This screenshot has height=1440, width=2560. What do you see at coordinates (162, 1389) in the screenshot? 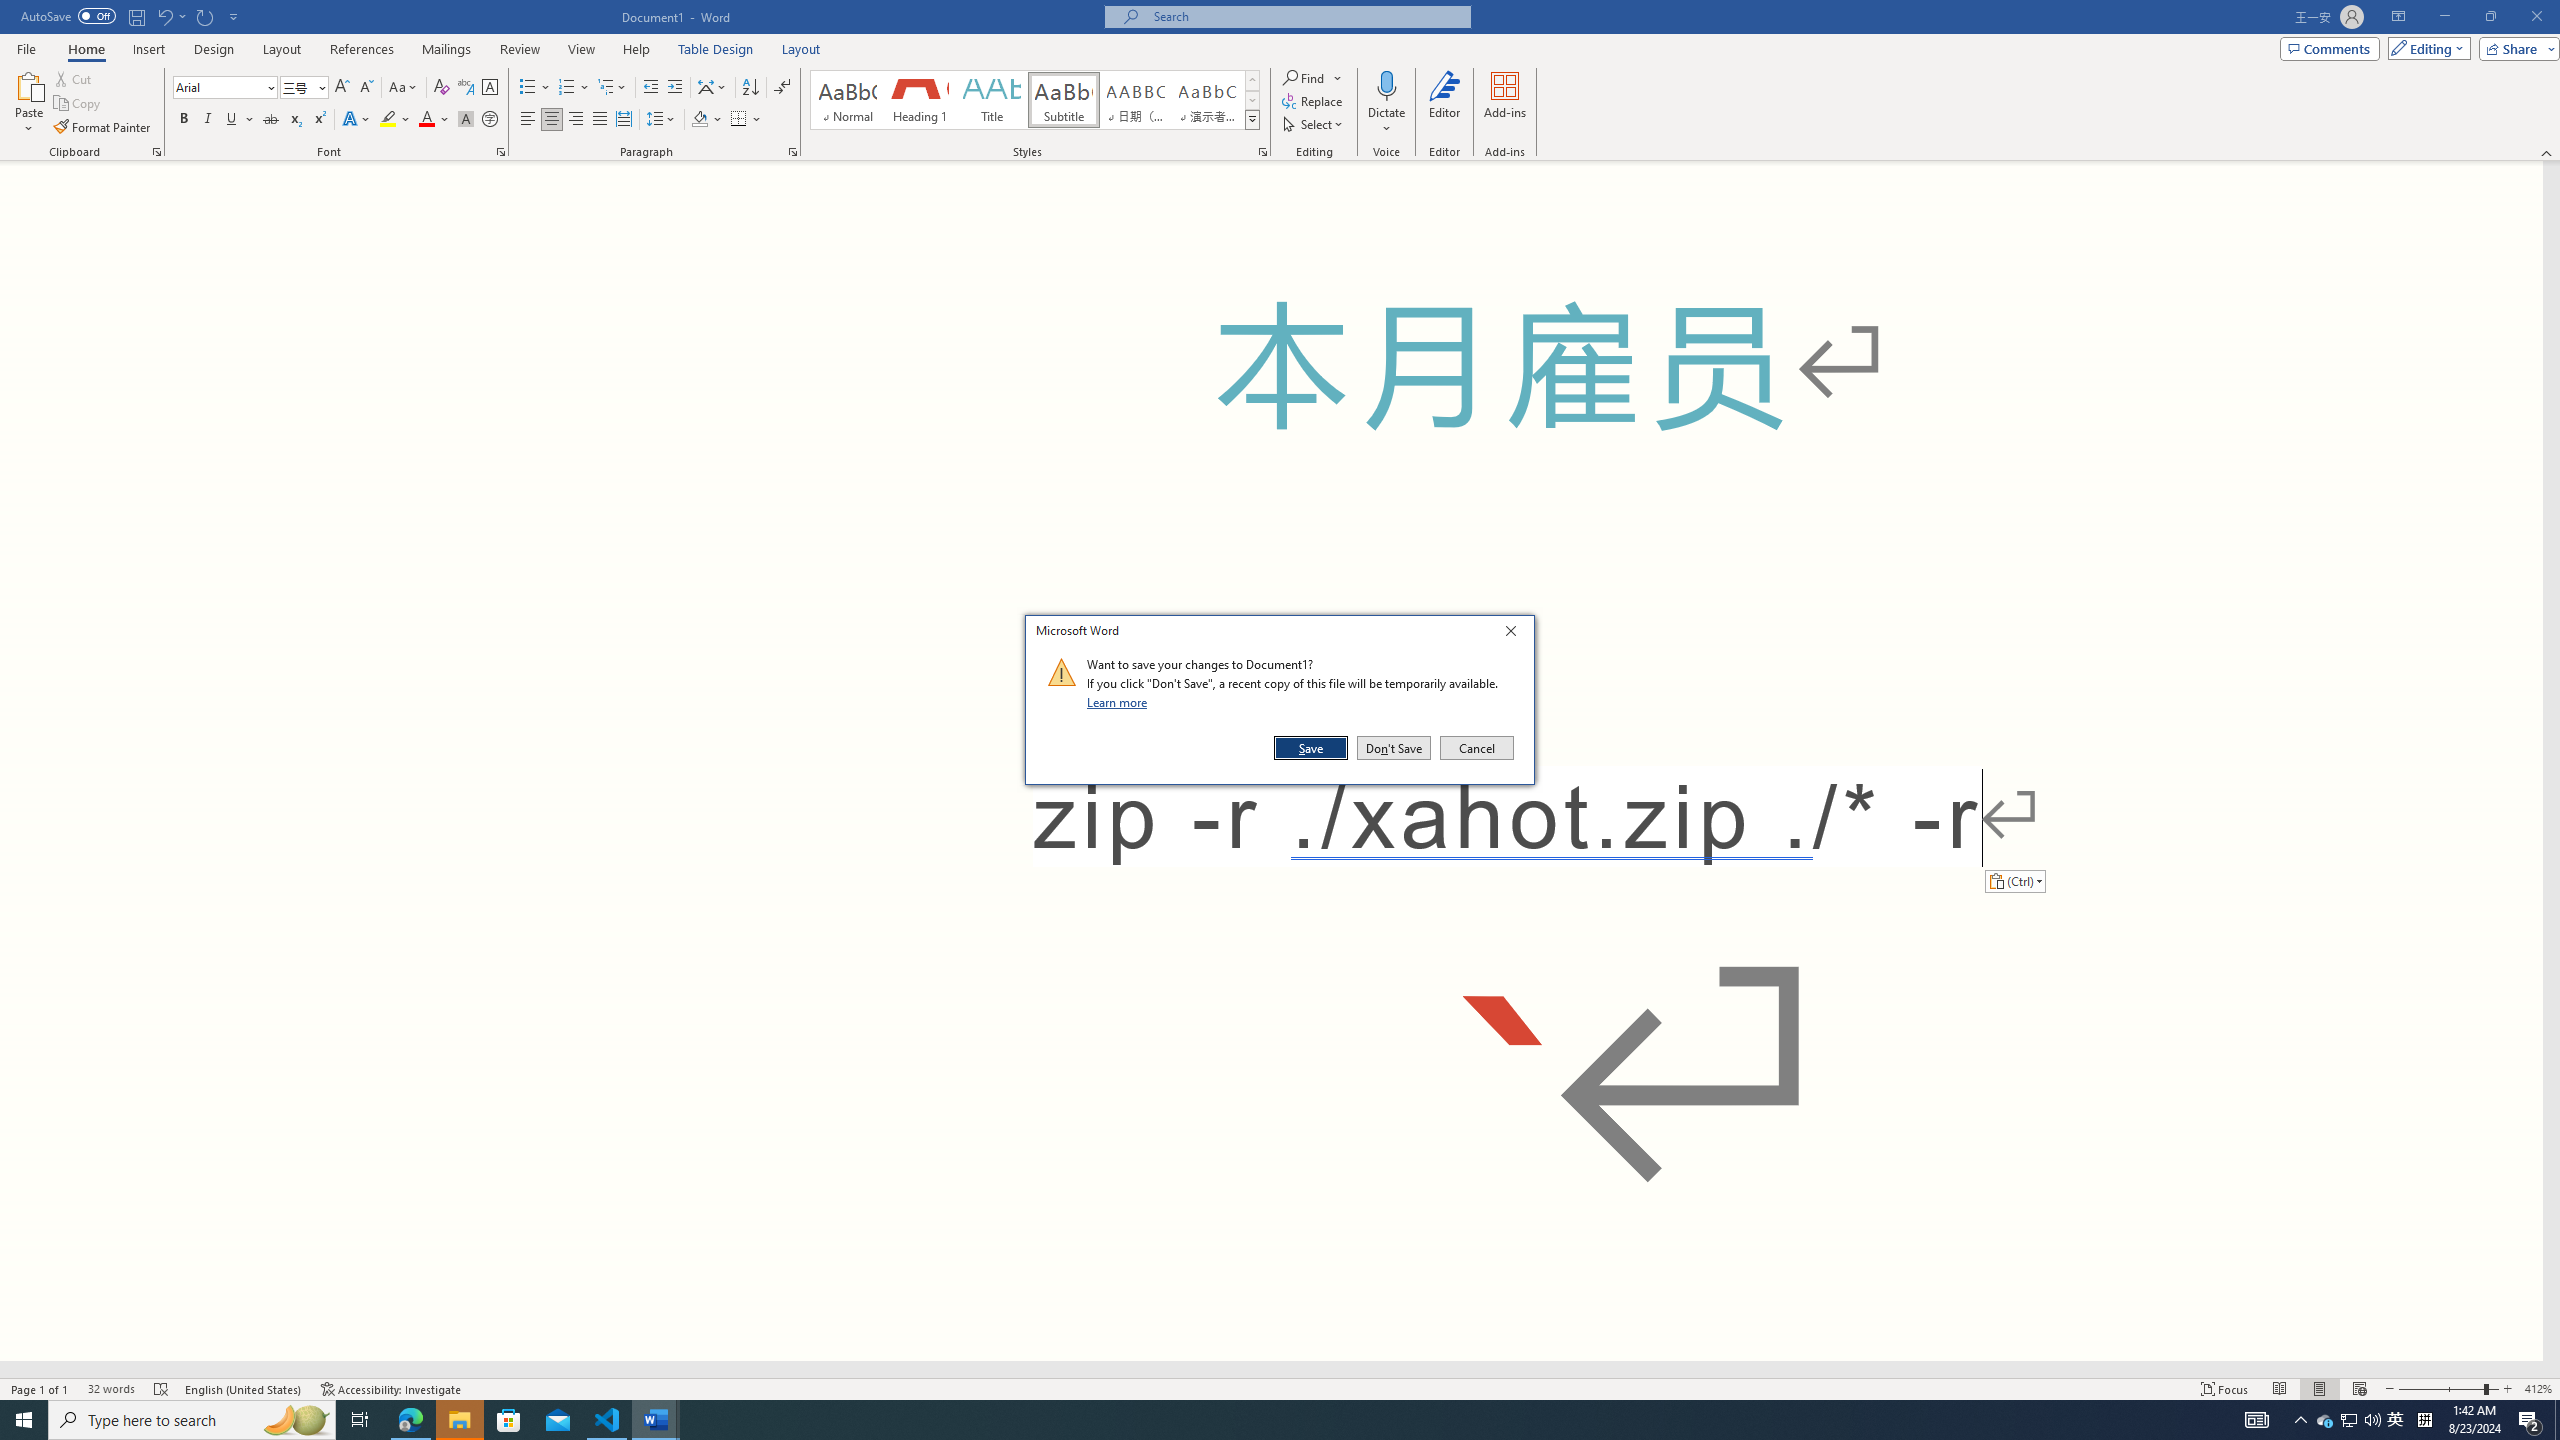
I see `Italic` at bounding box center [162, 1389].